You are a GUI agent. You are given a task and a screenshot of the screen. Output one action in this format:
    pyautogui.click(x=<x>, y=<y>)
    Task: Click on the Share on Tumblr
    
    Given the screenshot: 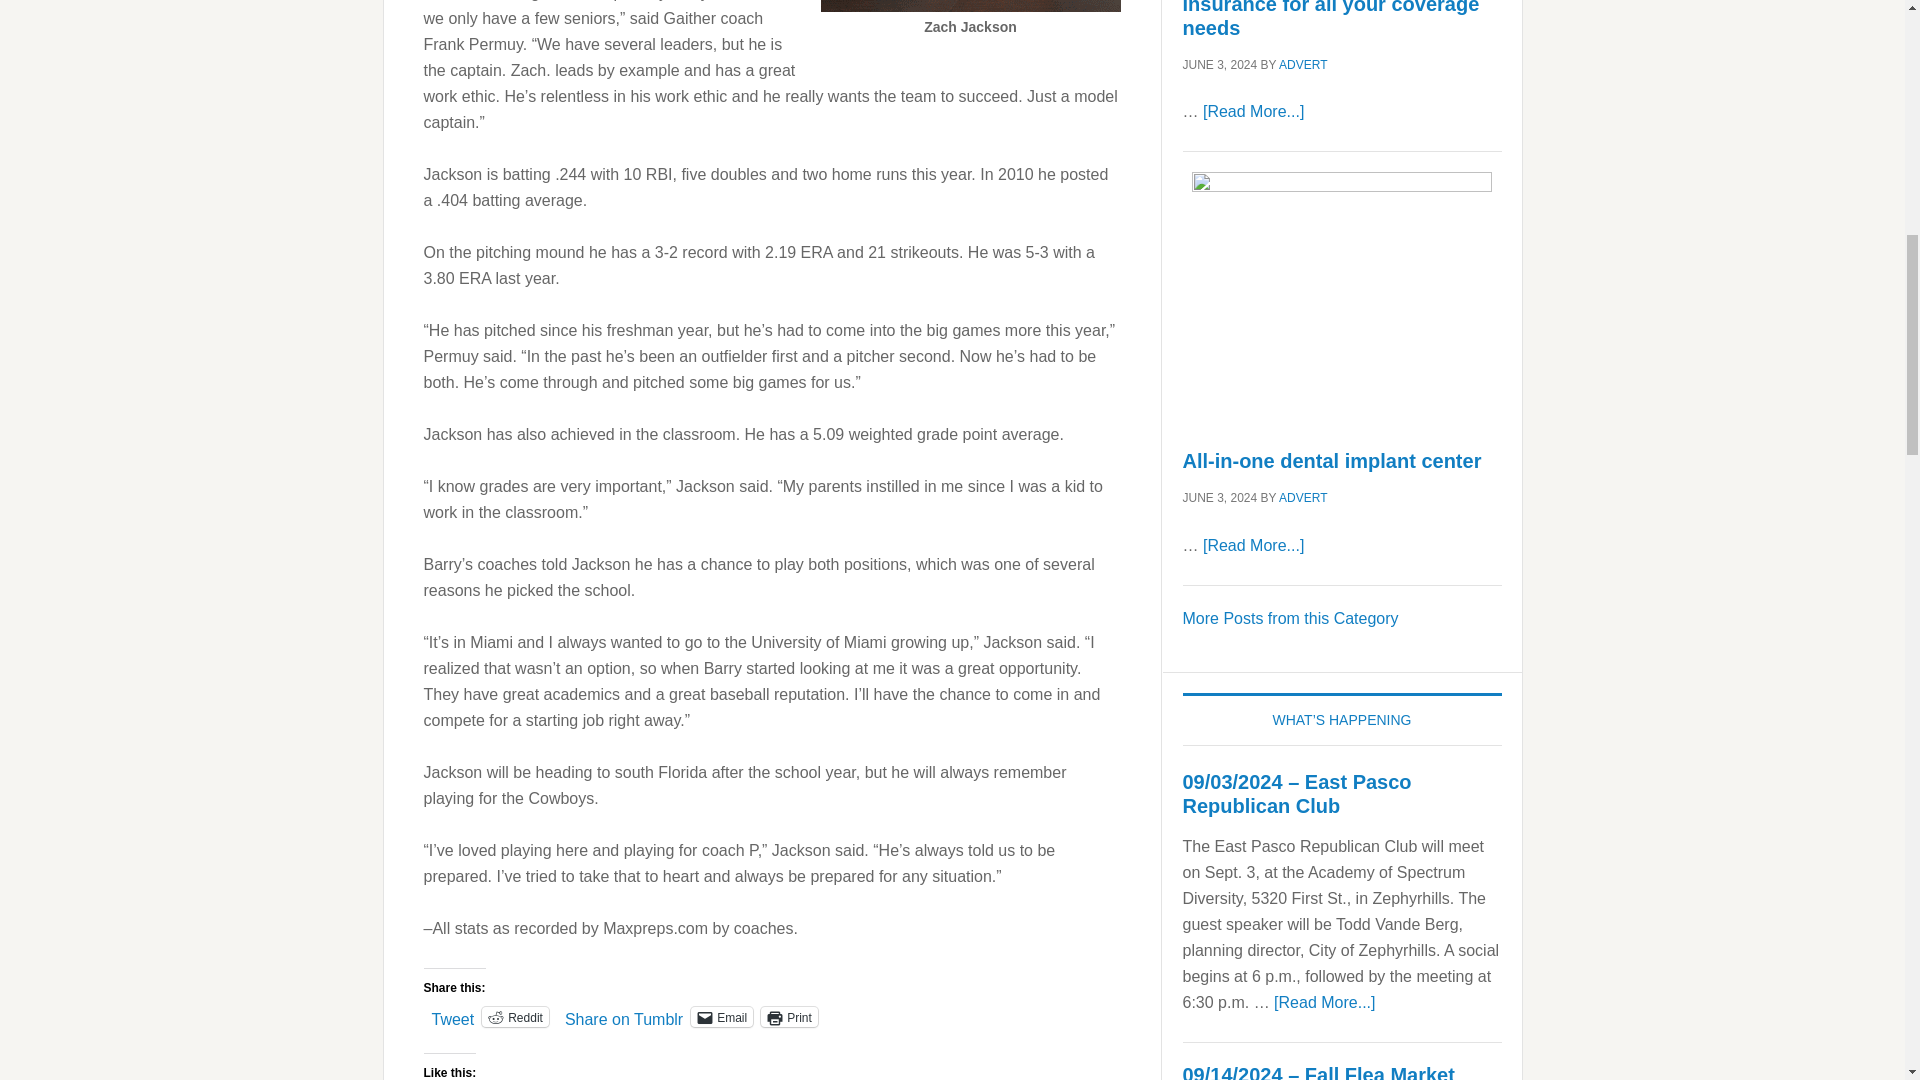 What is the action you would take?
    pyautogui.click(x=624, y=1015)
    